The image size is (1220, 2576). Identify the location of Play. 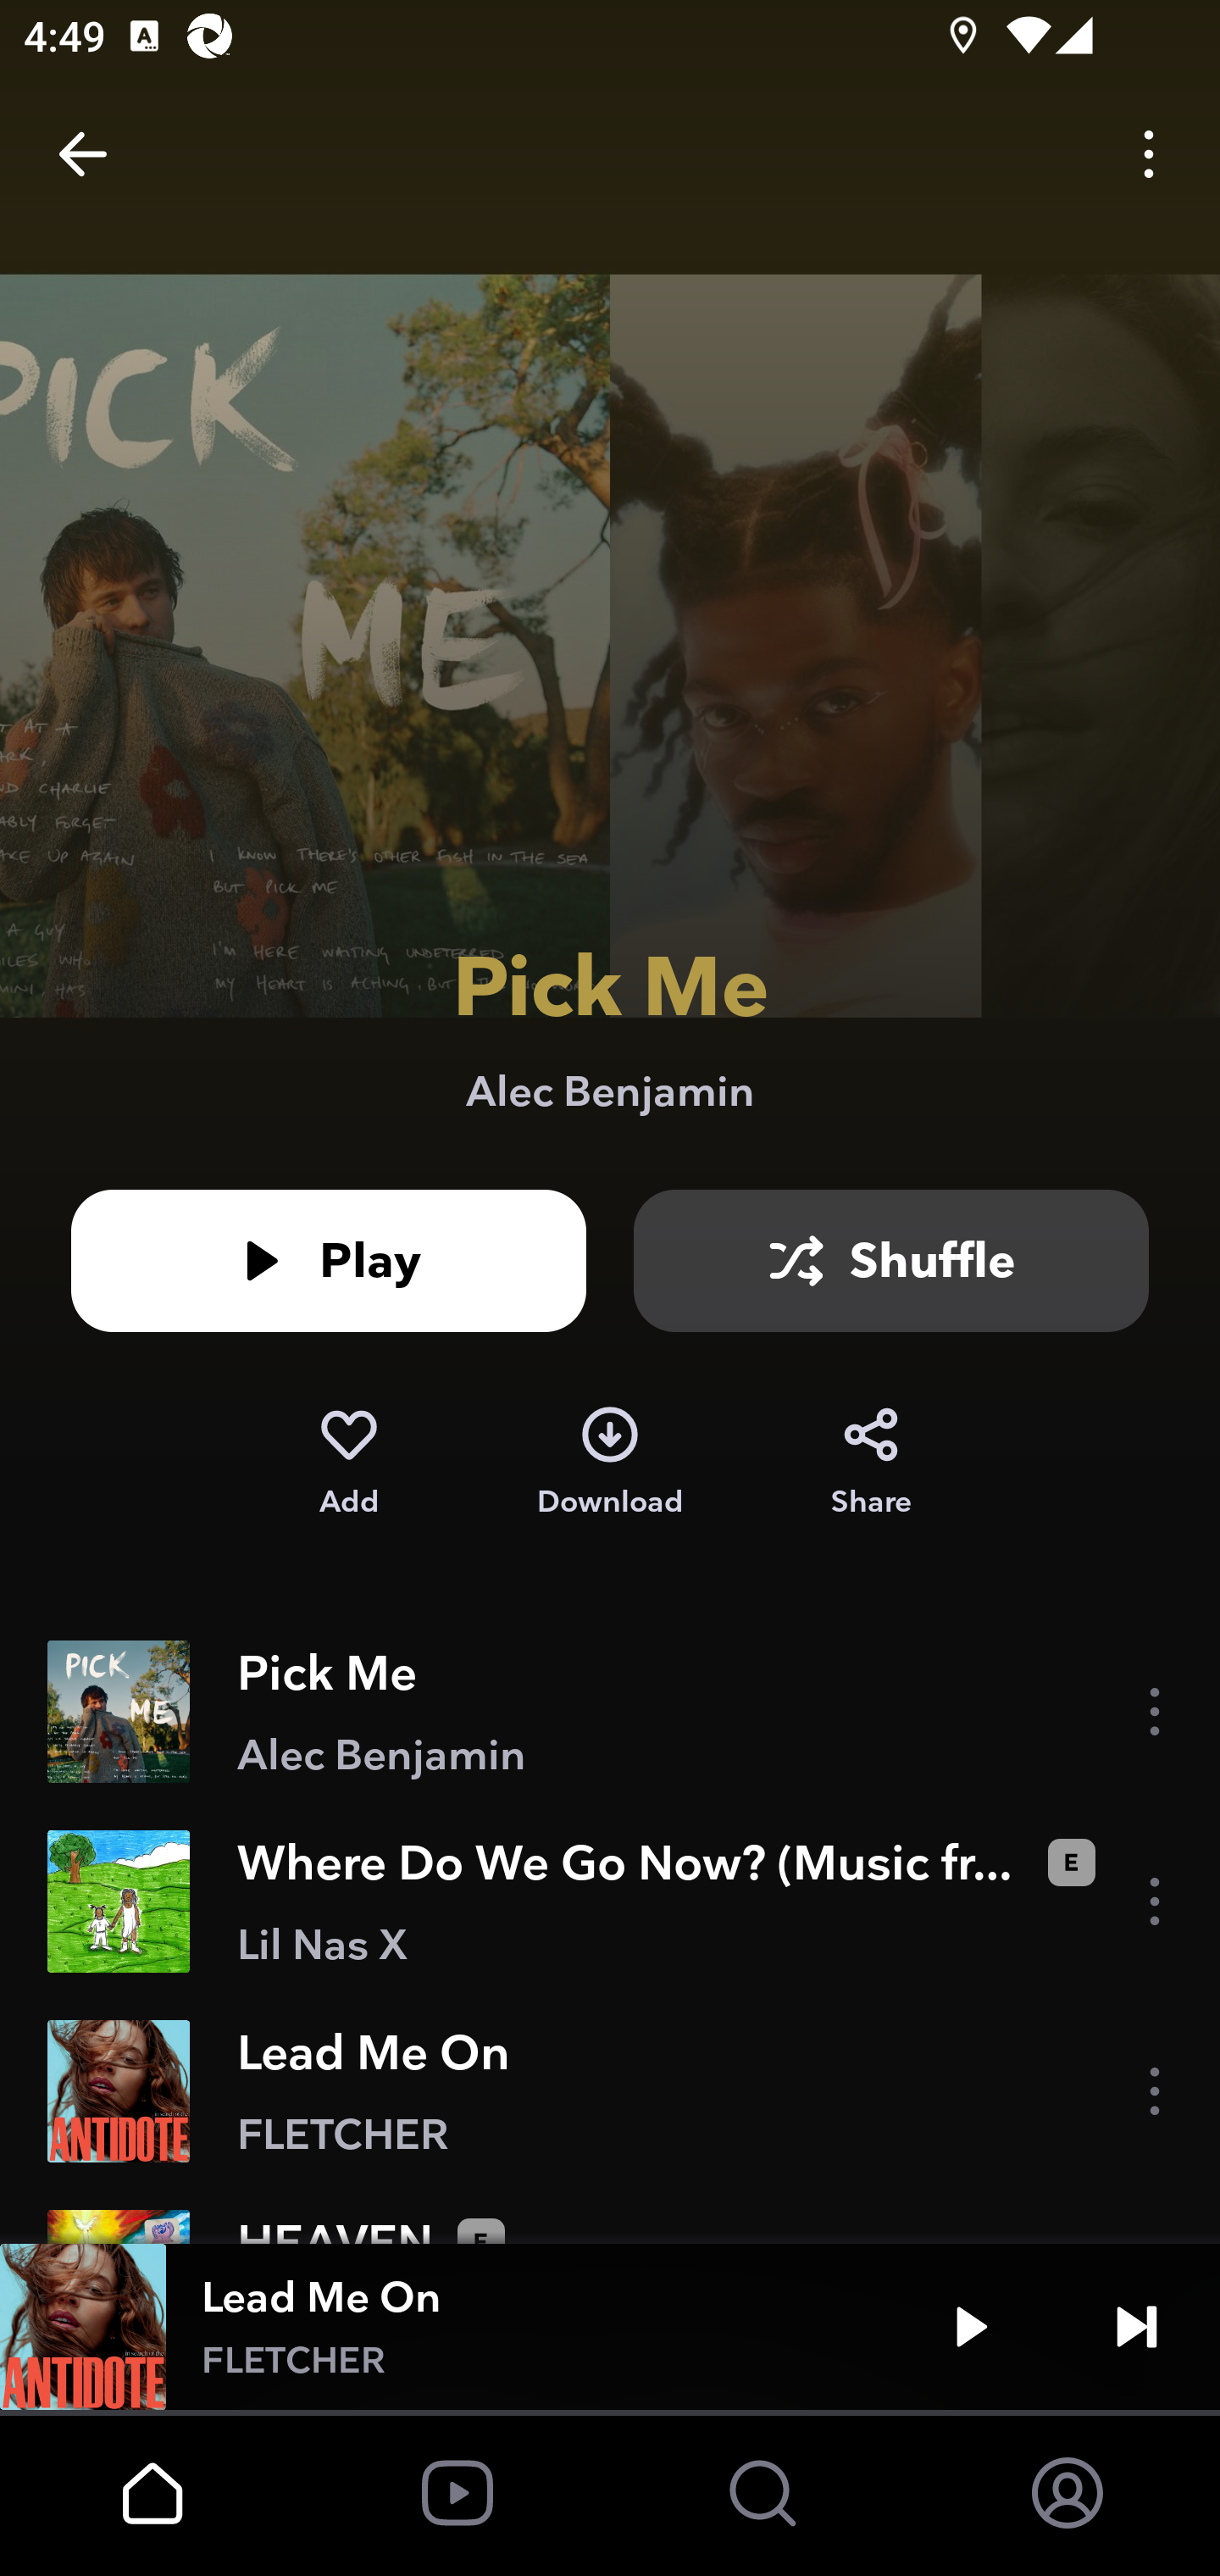
(329, 1261).